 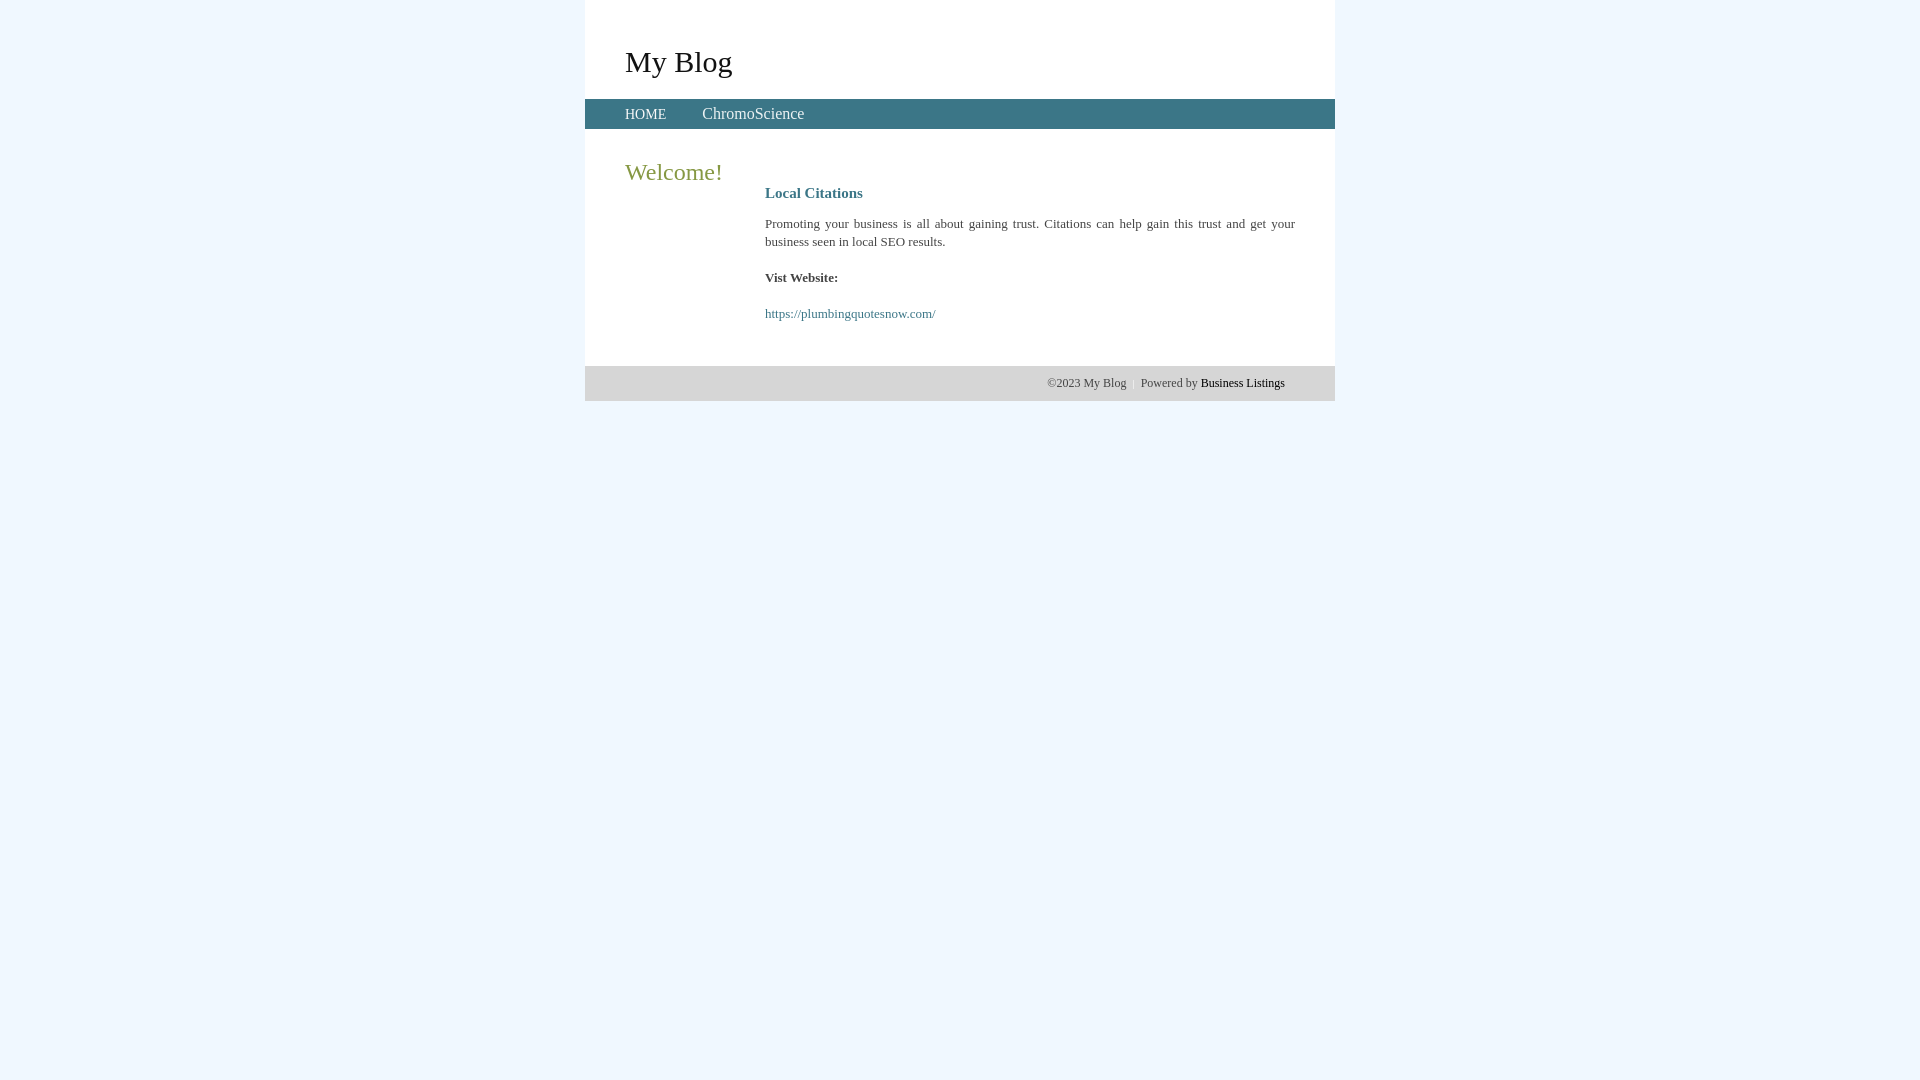 What do you see at coordinates (646, 114) in the screenshot?
I see `HOME` at bounding box center [646, 114].